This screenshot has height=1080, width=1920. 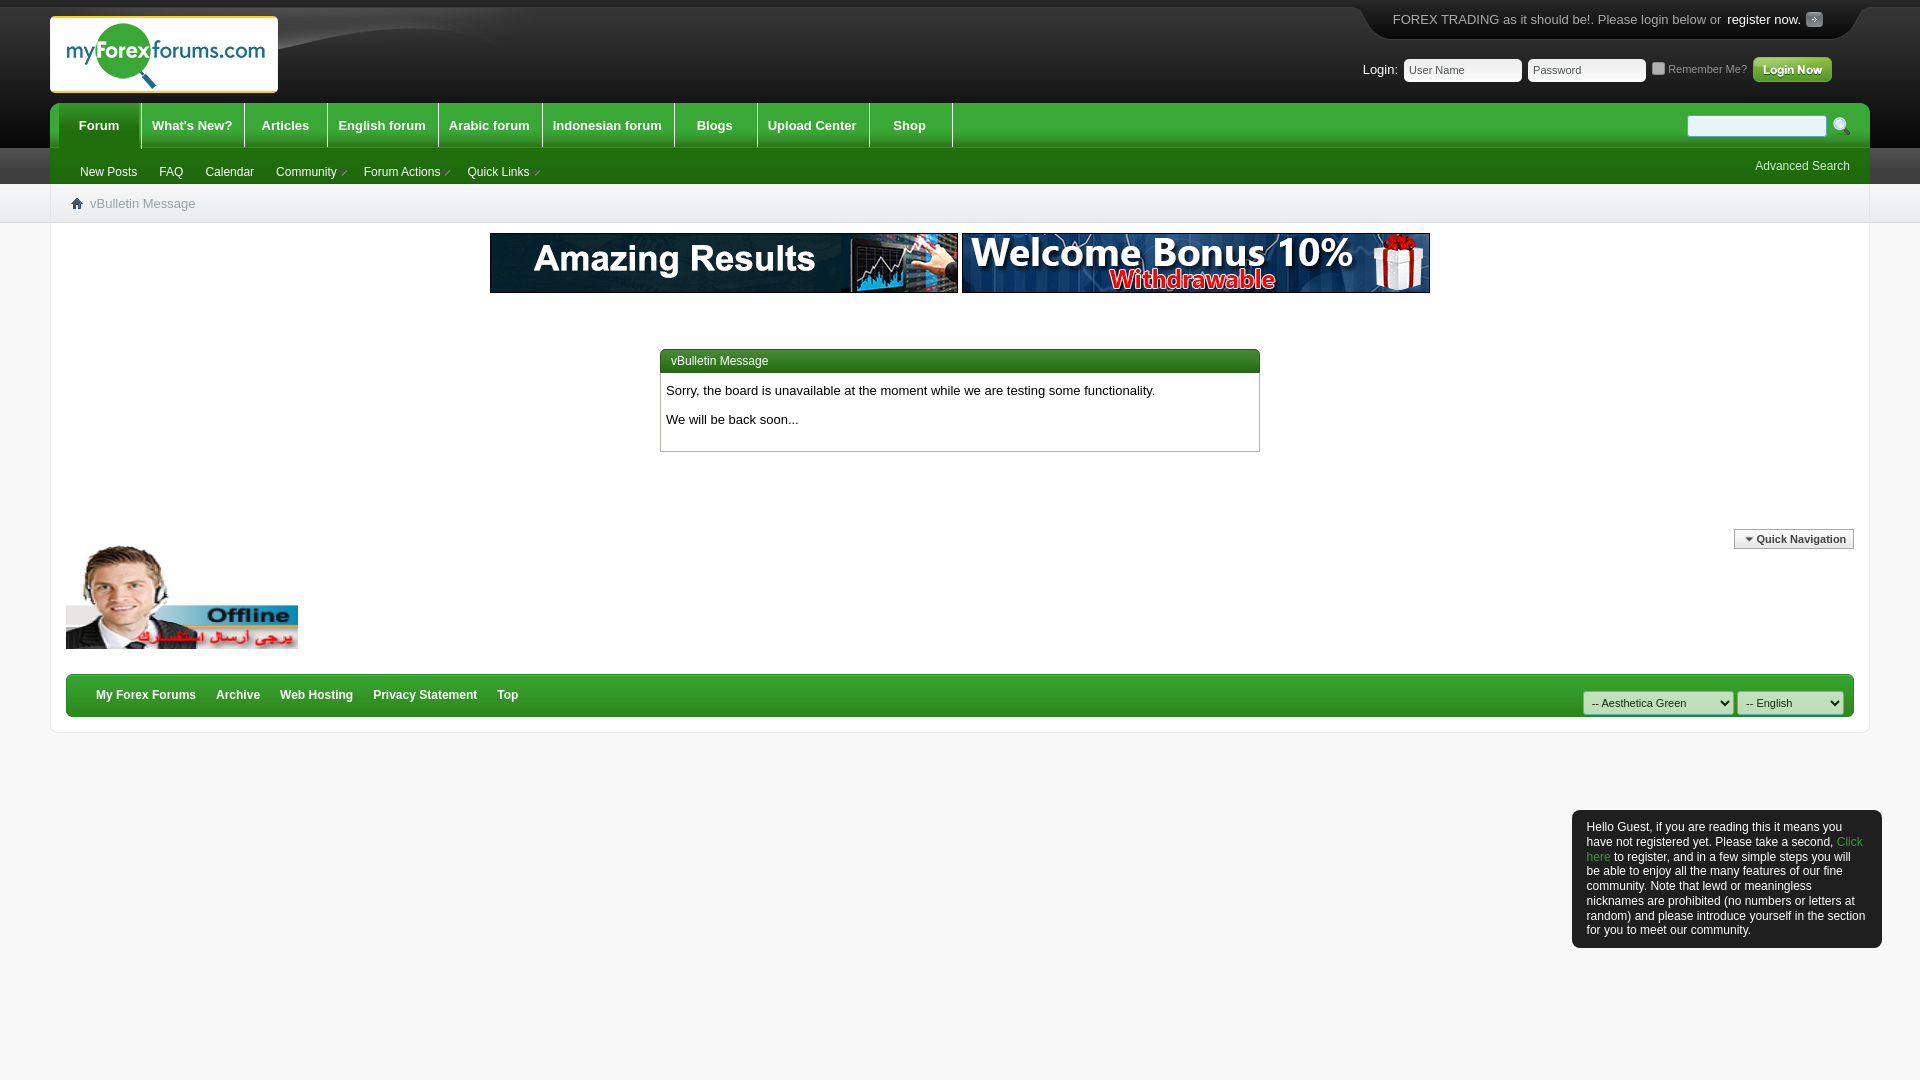 I want to click on Indonesian forum, so click(x=608, y=126).